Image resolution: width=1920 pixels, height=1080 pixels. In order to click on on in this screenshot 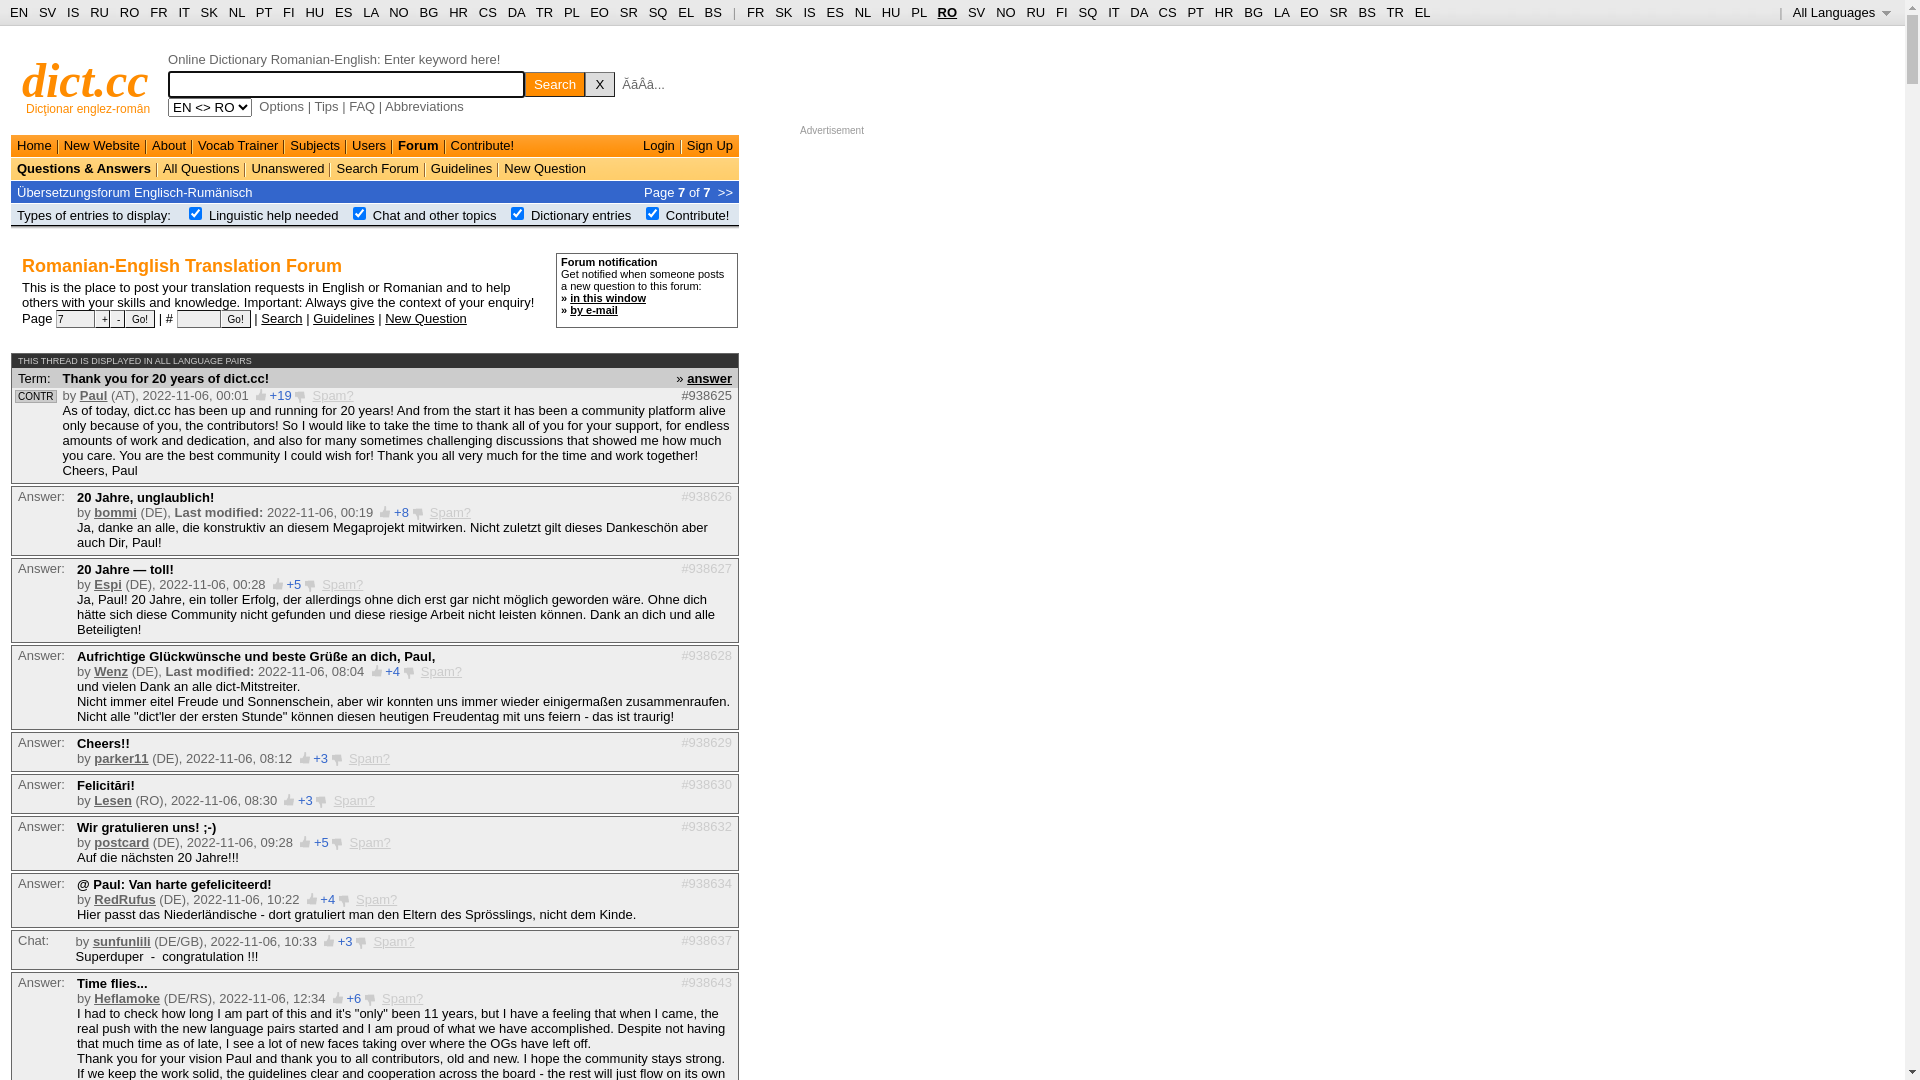, I will do `click(360, 214)`.